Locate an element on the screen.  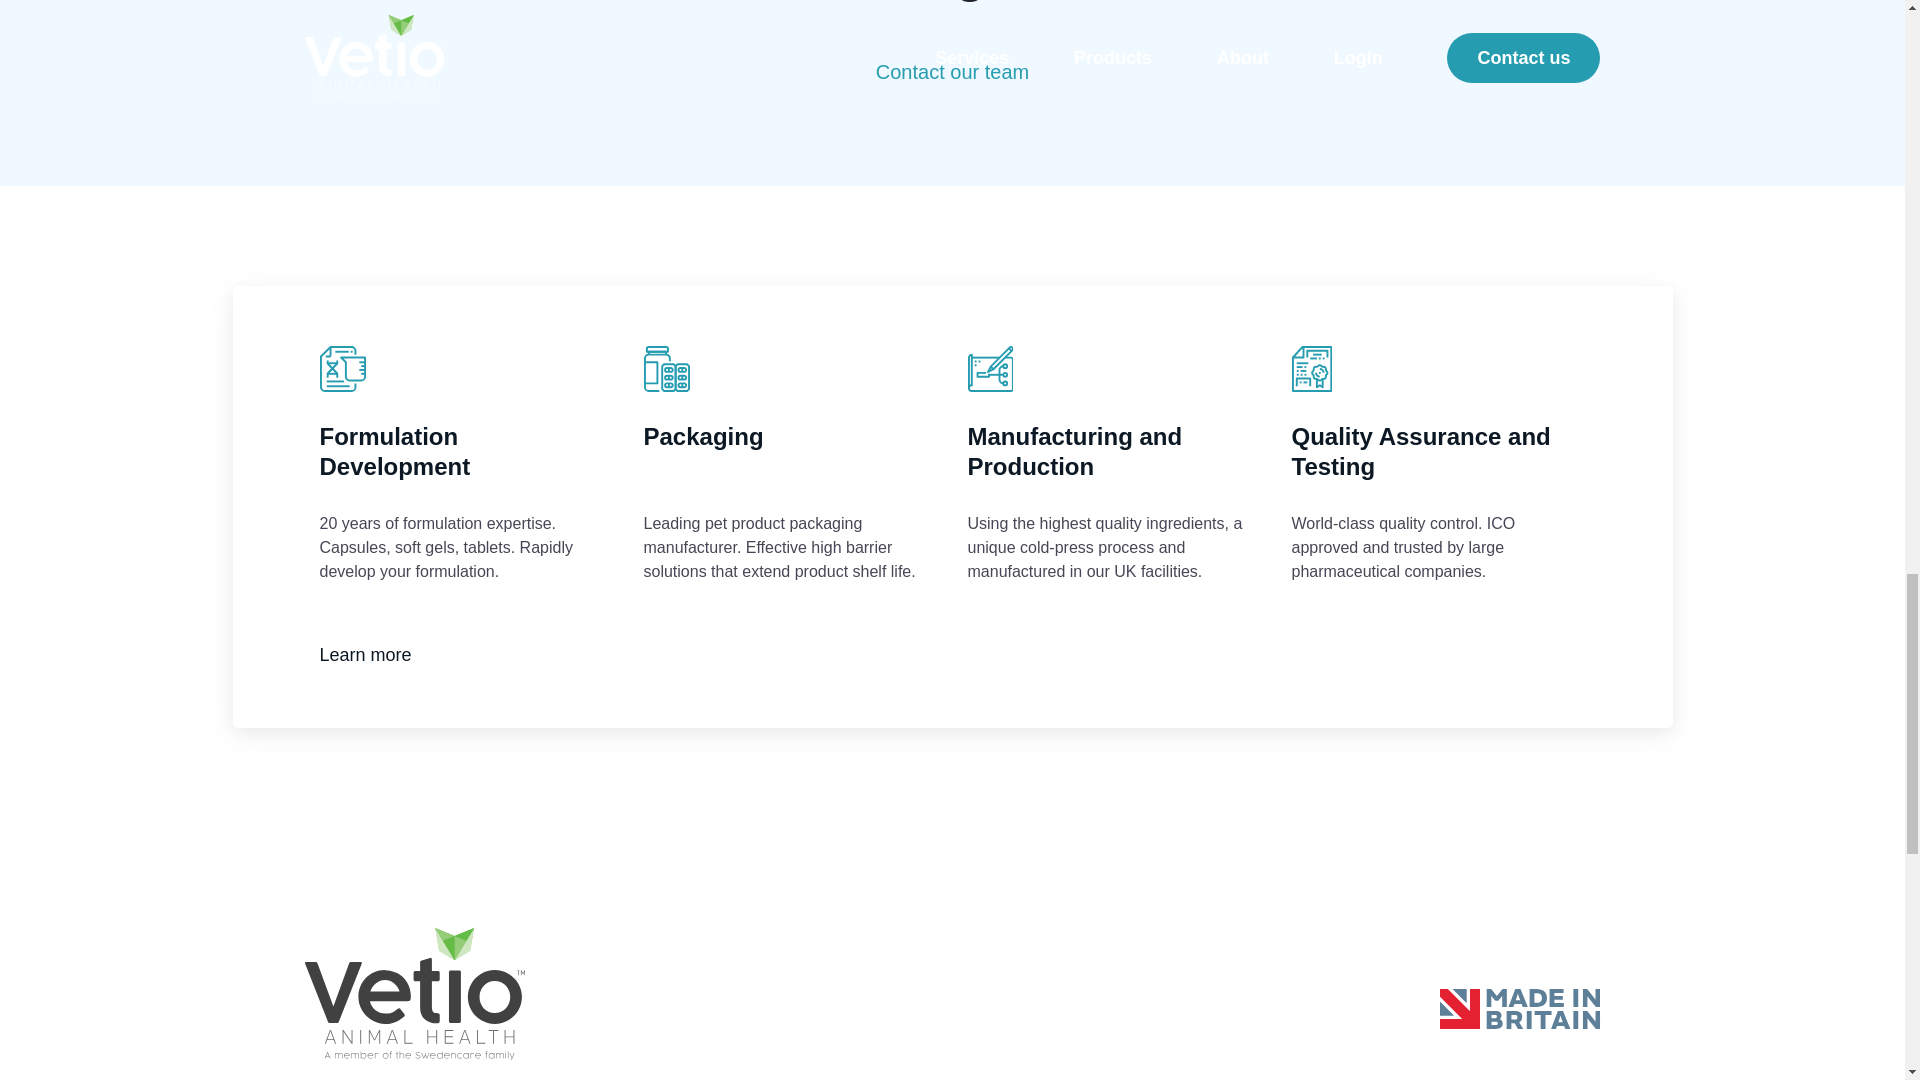
Vetio Animal Health homepage is located at coordinates (414, 1004).